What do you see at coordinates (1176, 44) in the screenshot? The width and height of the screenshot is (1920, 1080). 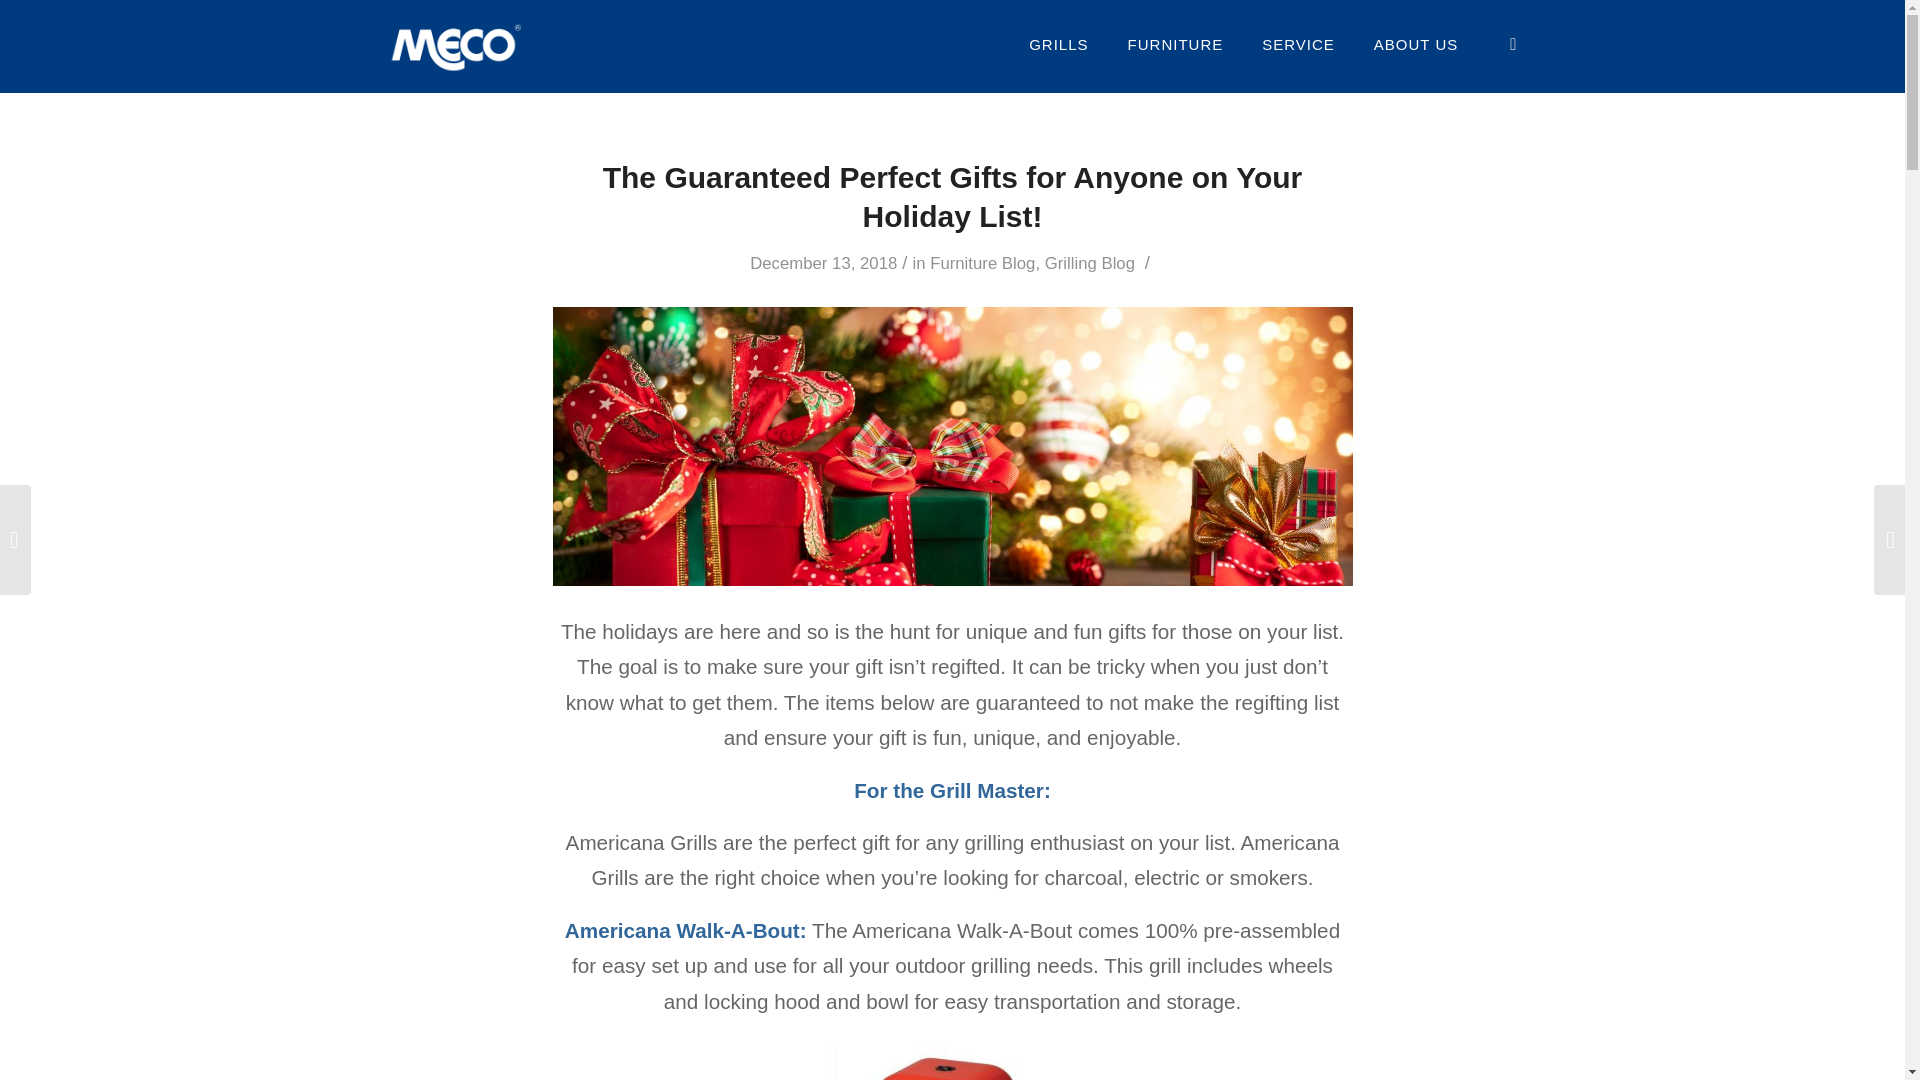 I see `FURNITURE` at bounding box center [1176, 44].